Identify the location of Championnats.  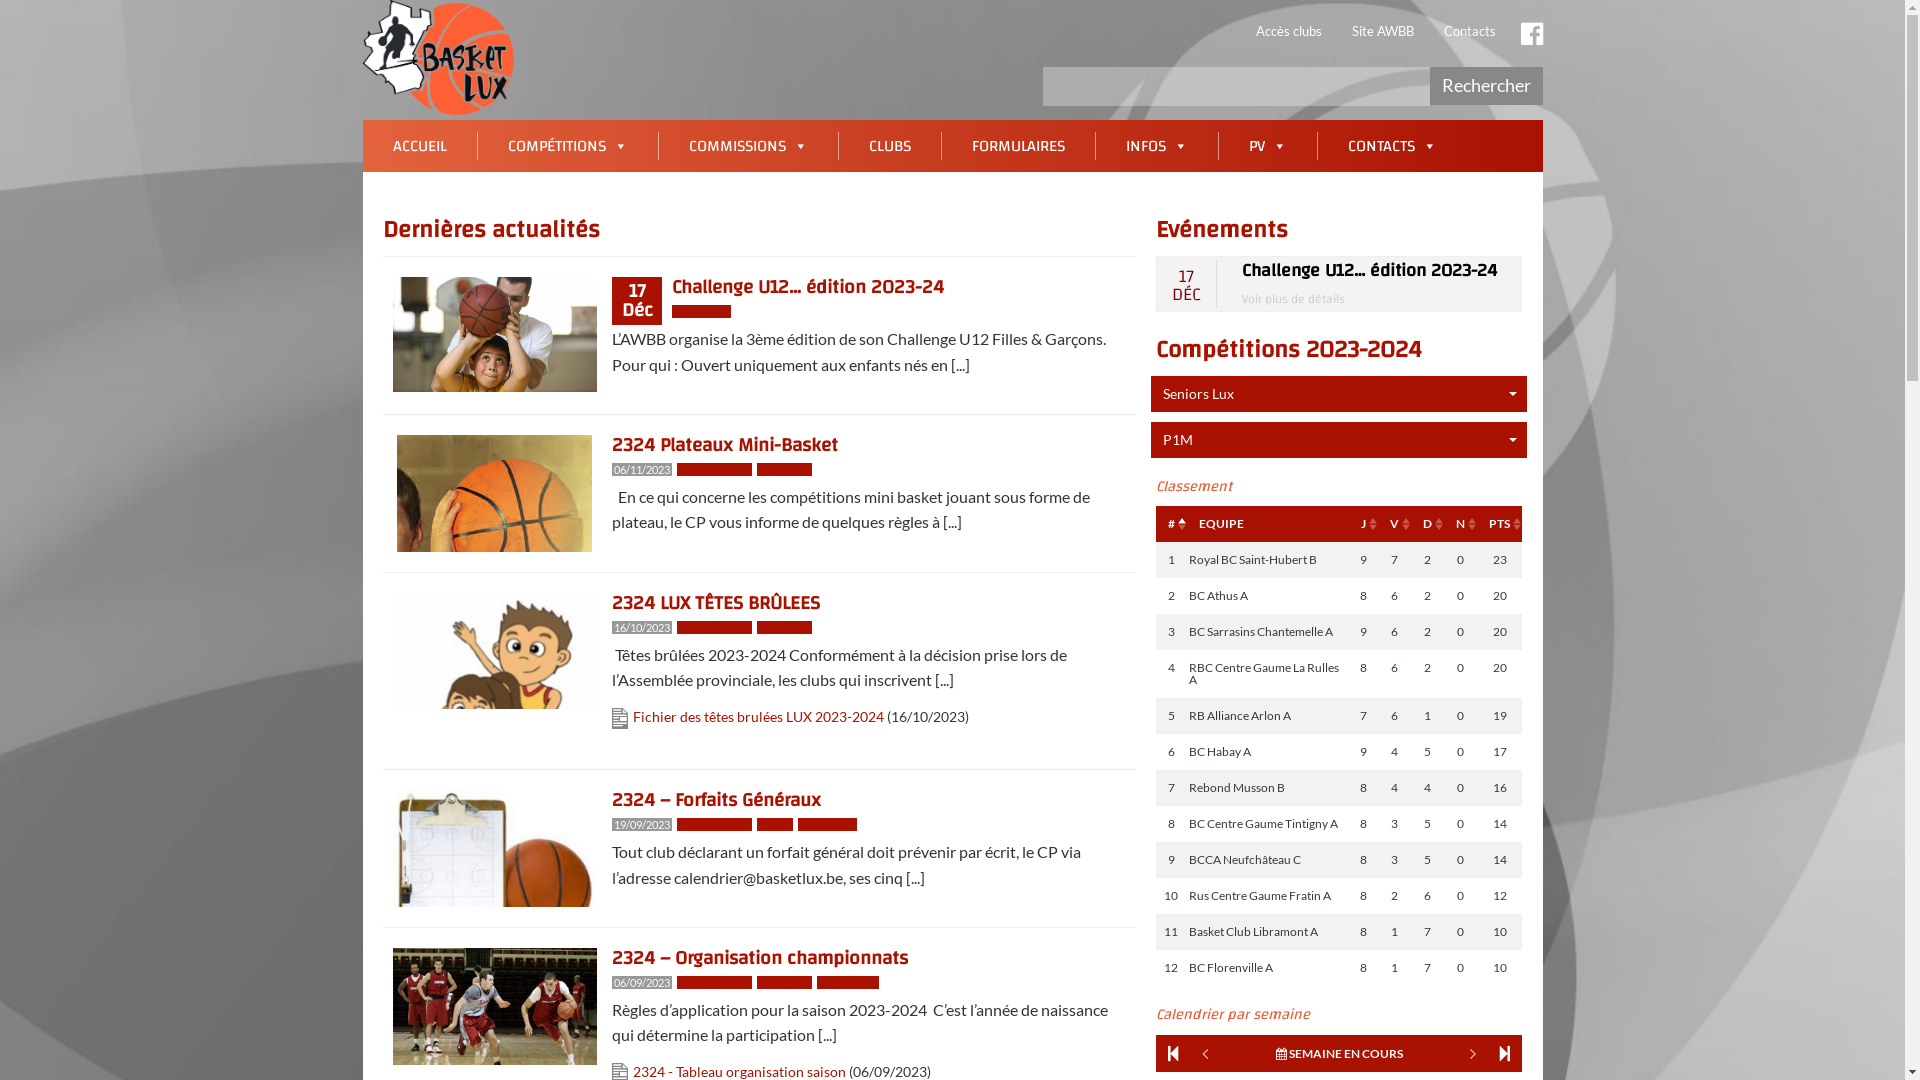
(714, 628).